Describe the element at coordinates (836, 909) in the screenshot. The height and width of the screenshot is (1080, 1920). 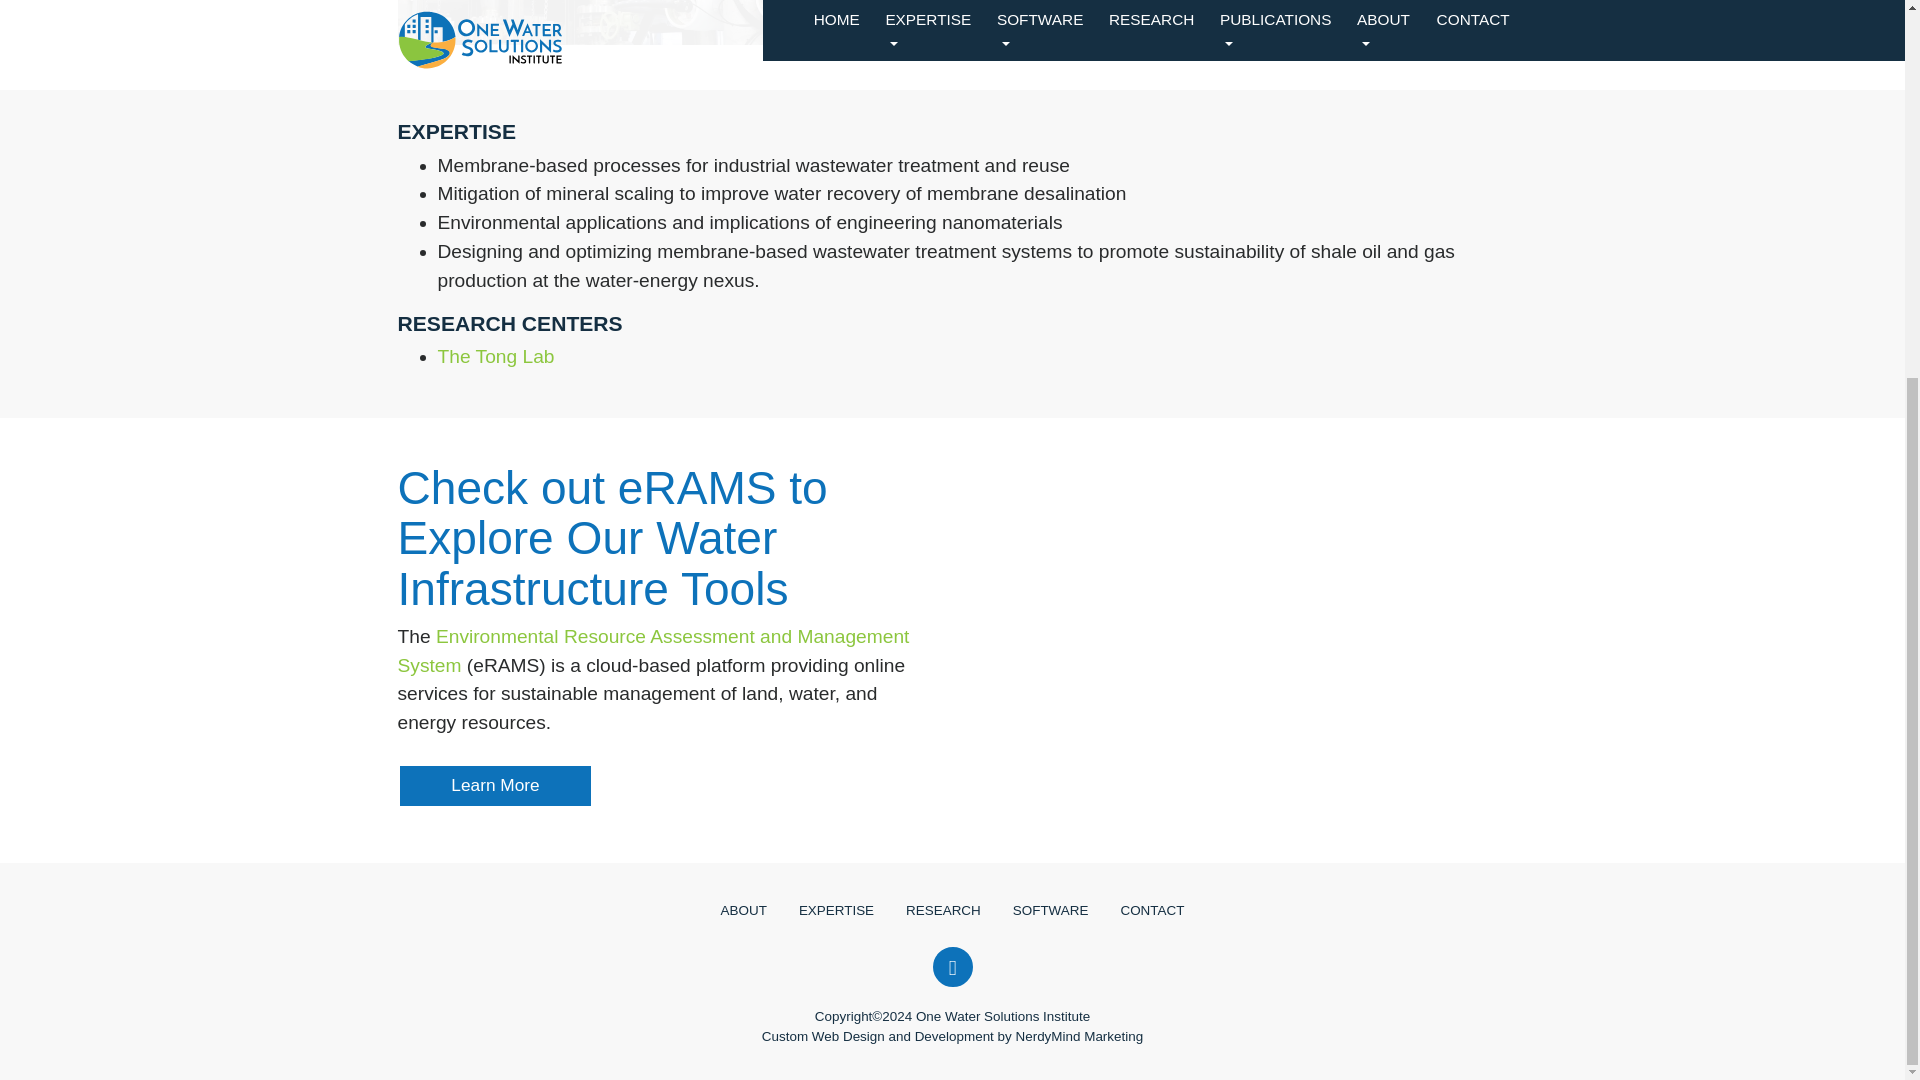
I see `EXPERTISE` at that location.